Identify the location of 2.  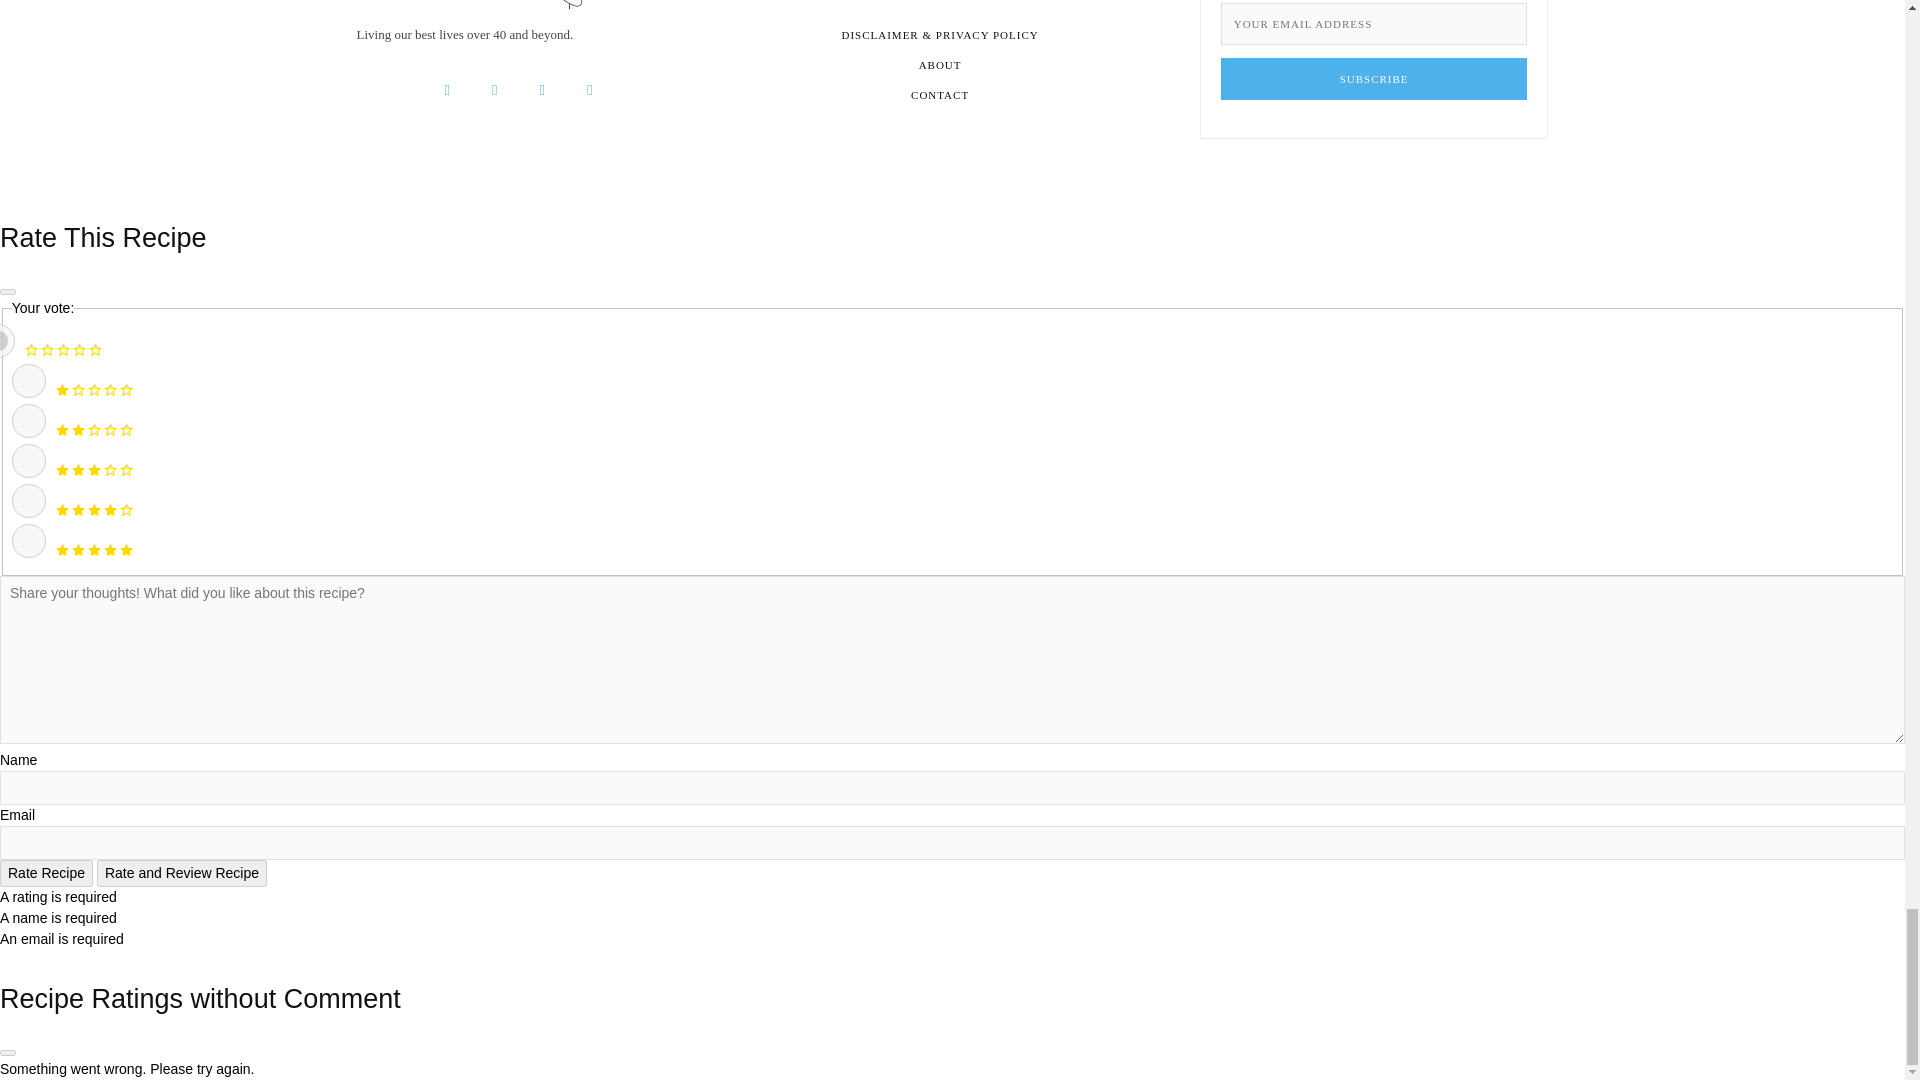
(28, 420).